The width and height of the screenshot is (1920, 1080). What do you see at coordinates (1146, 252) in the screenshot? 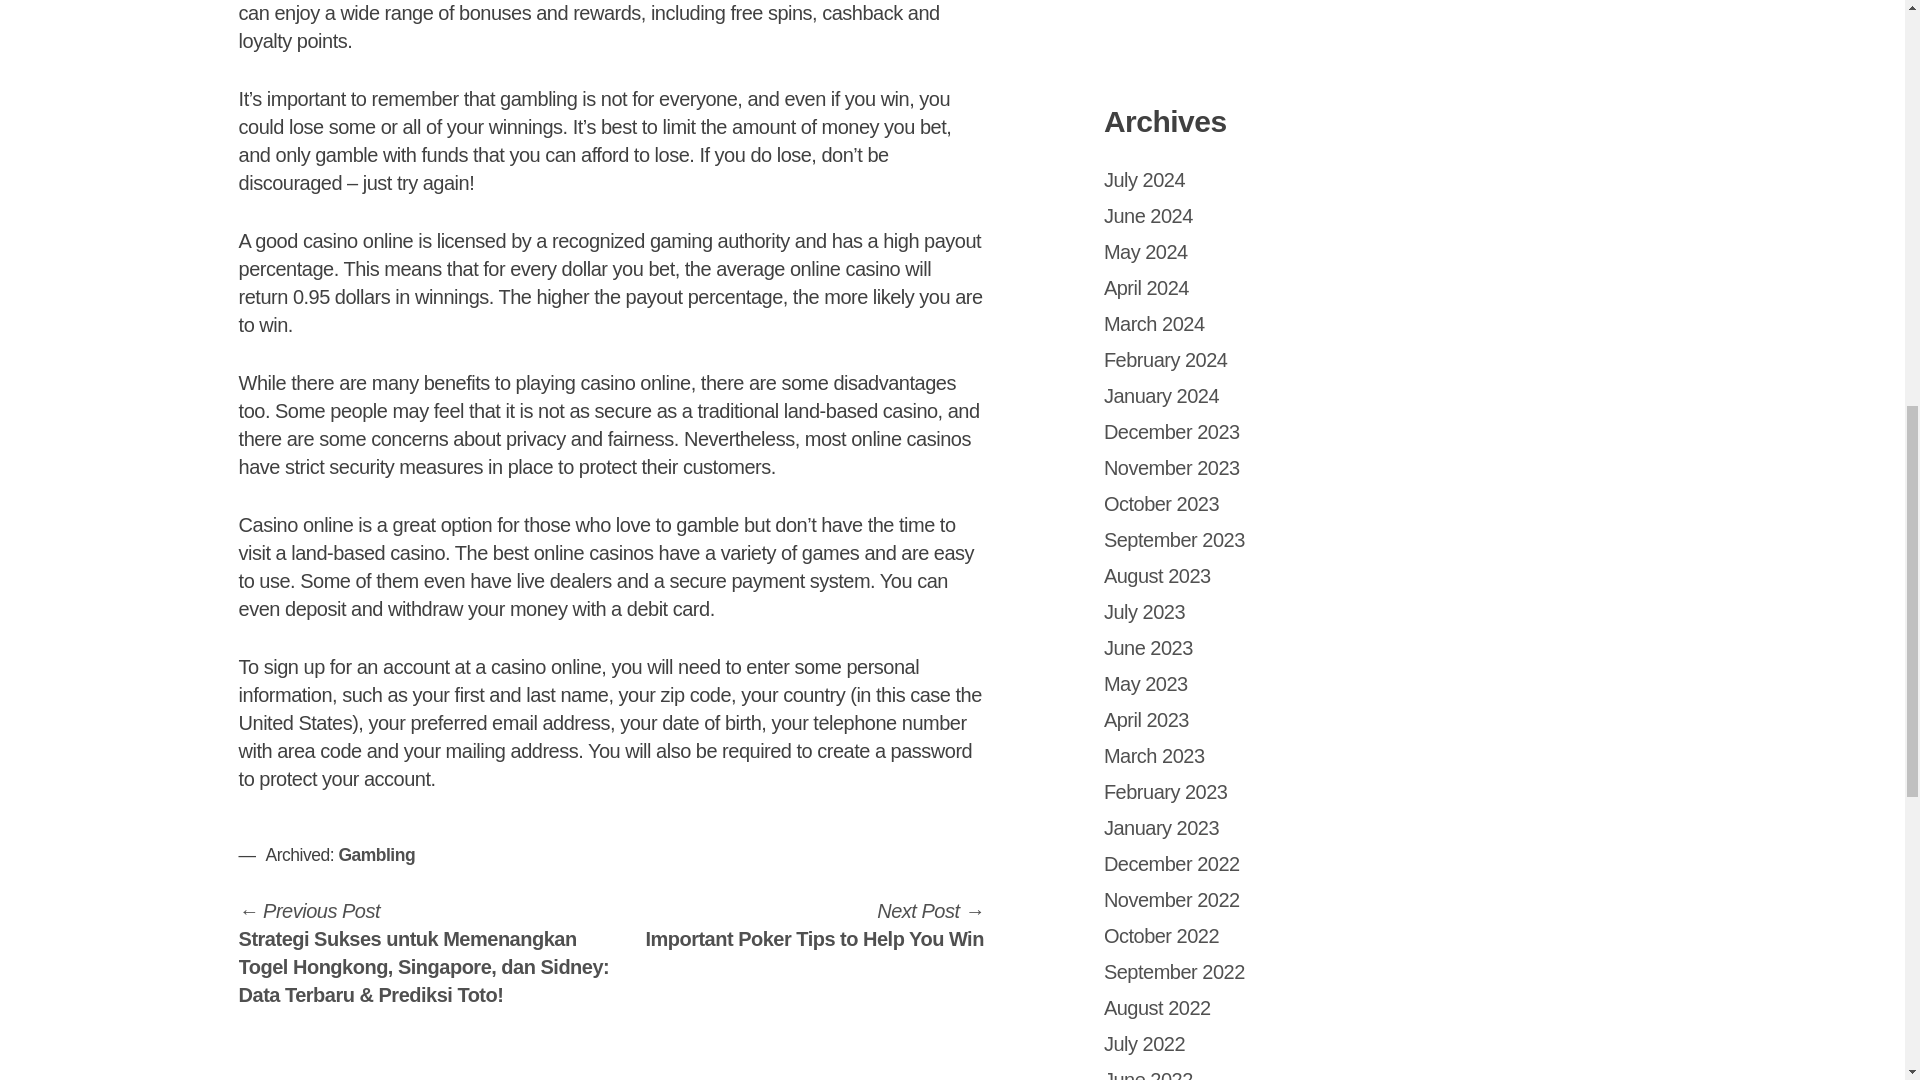
I see `June 2023` at bounding box center [1146, 252].